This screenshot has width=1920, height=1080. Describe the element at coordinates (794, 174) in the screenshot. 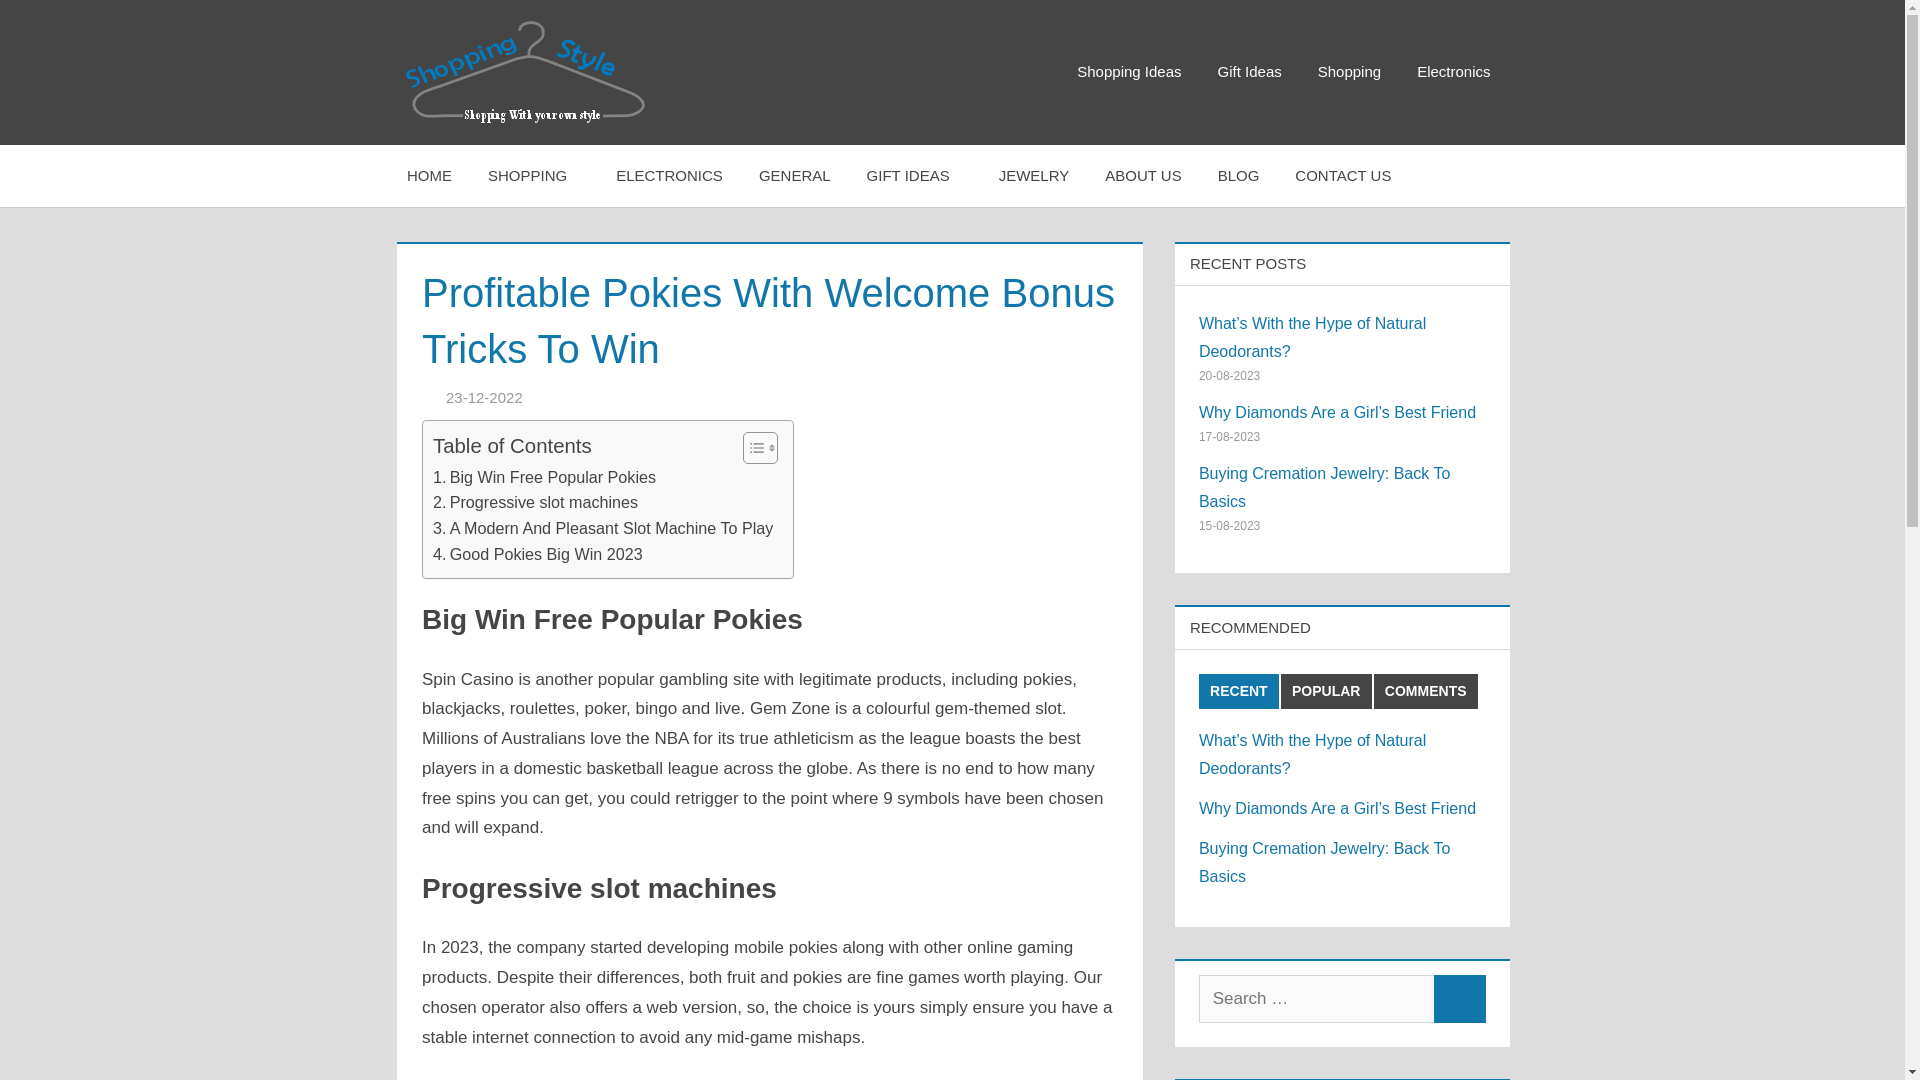

I see `GENERAL` at that location.